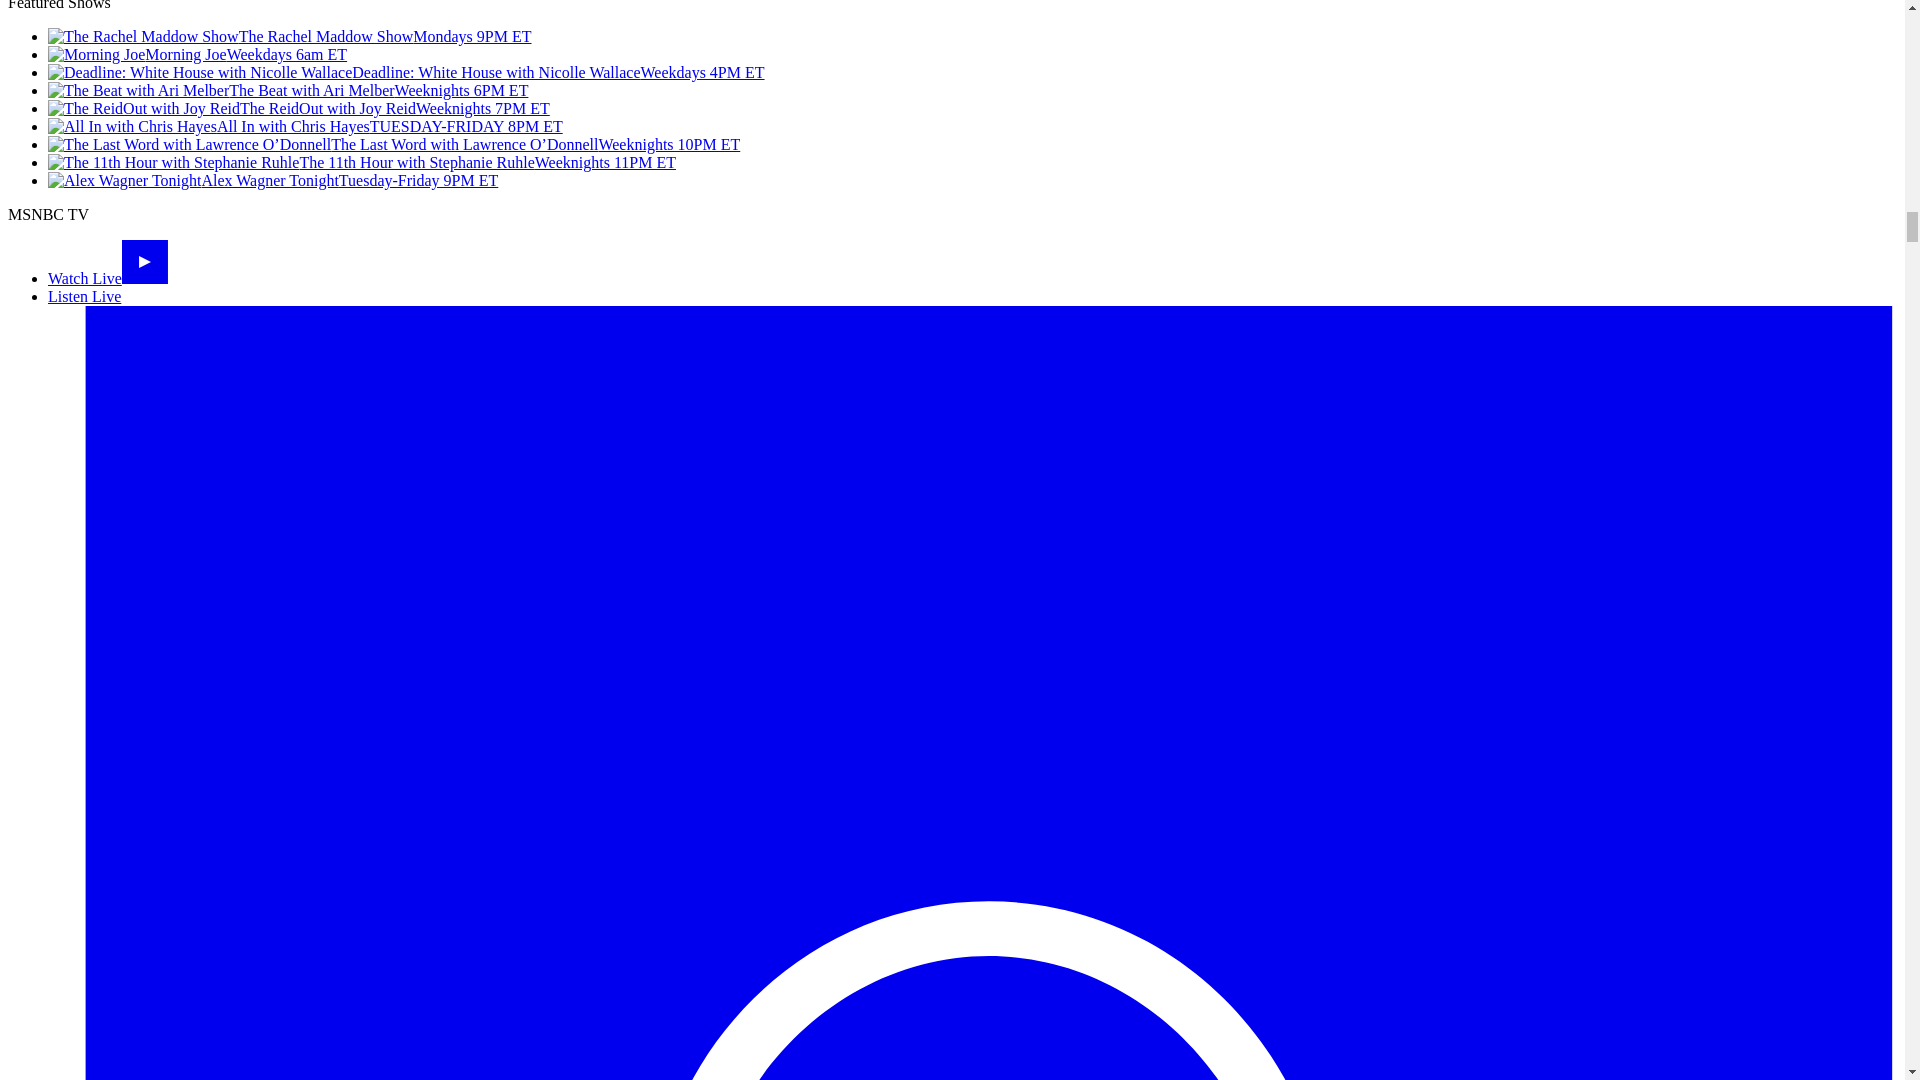 This screenshot has height=1080, width=1920. I want to click on The Rachel Maddow ShowMondays 9PM ET, so click(290, 36).